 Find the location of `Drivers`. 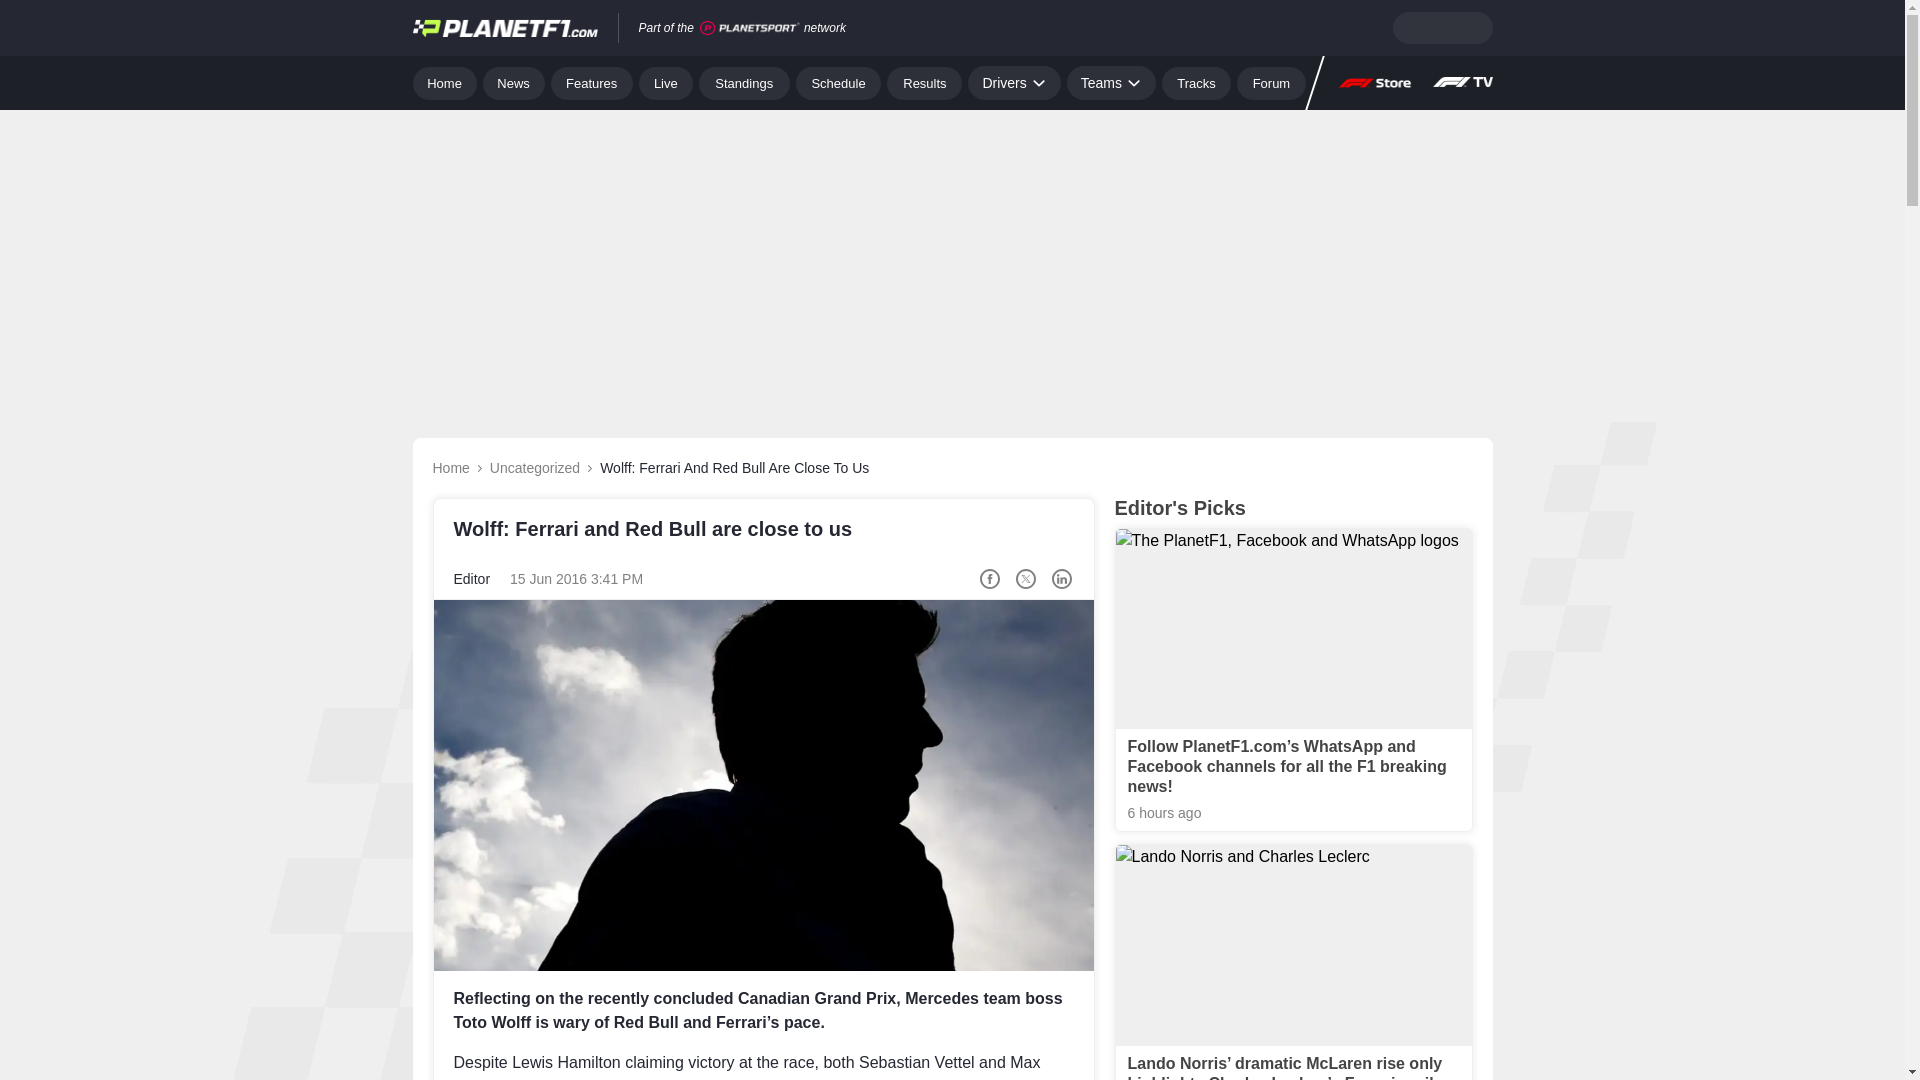

Drivers is located at coordinates (1013, 82).